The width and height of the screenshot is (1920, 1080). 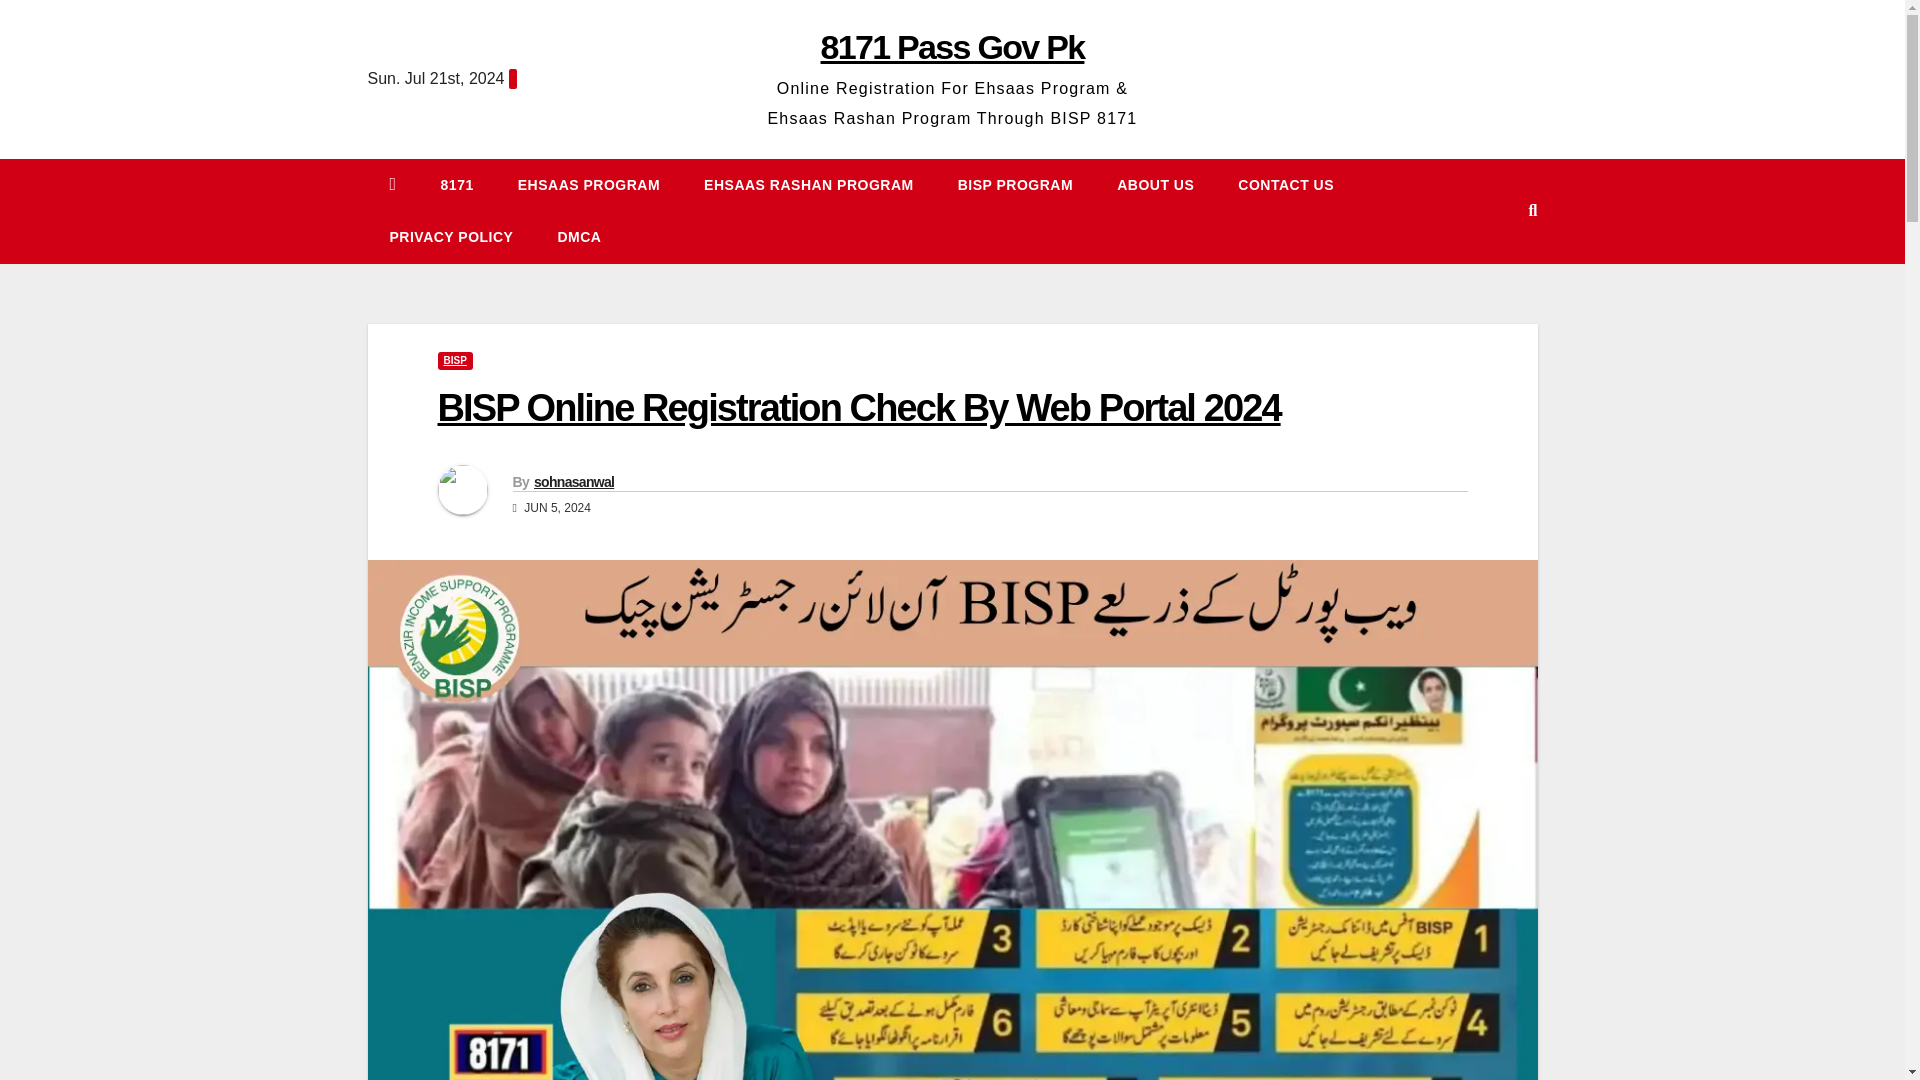 What do you see at coordinates (588, 184) in the screenshot?
I see `EHSAAS PROGRAM` at bounding box center [588, 184].